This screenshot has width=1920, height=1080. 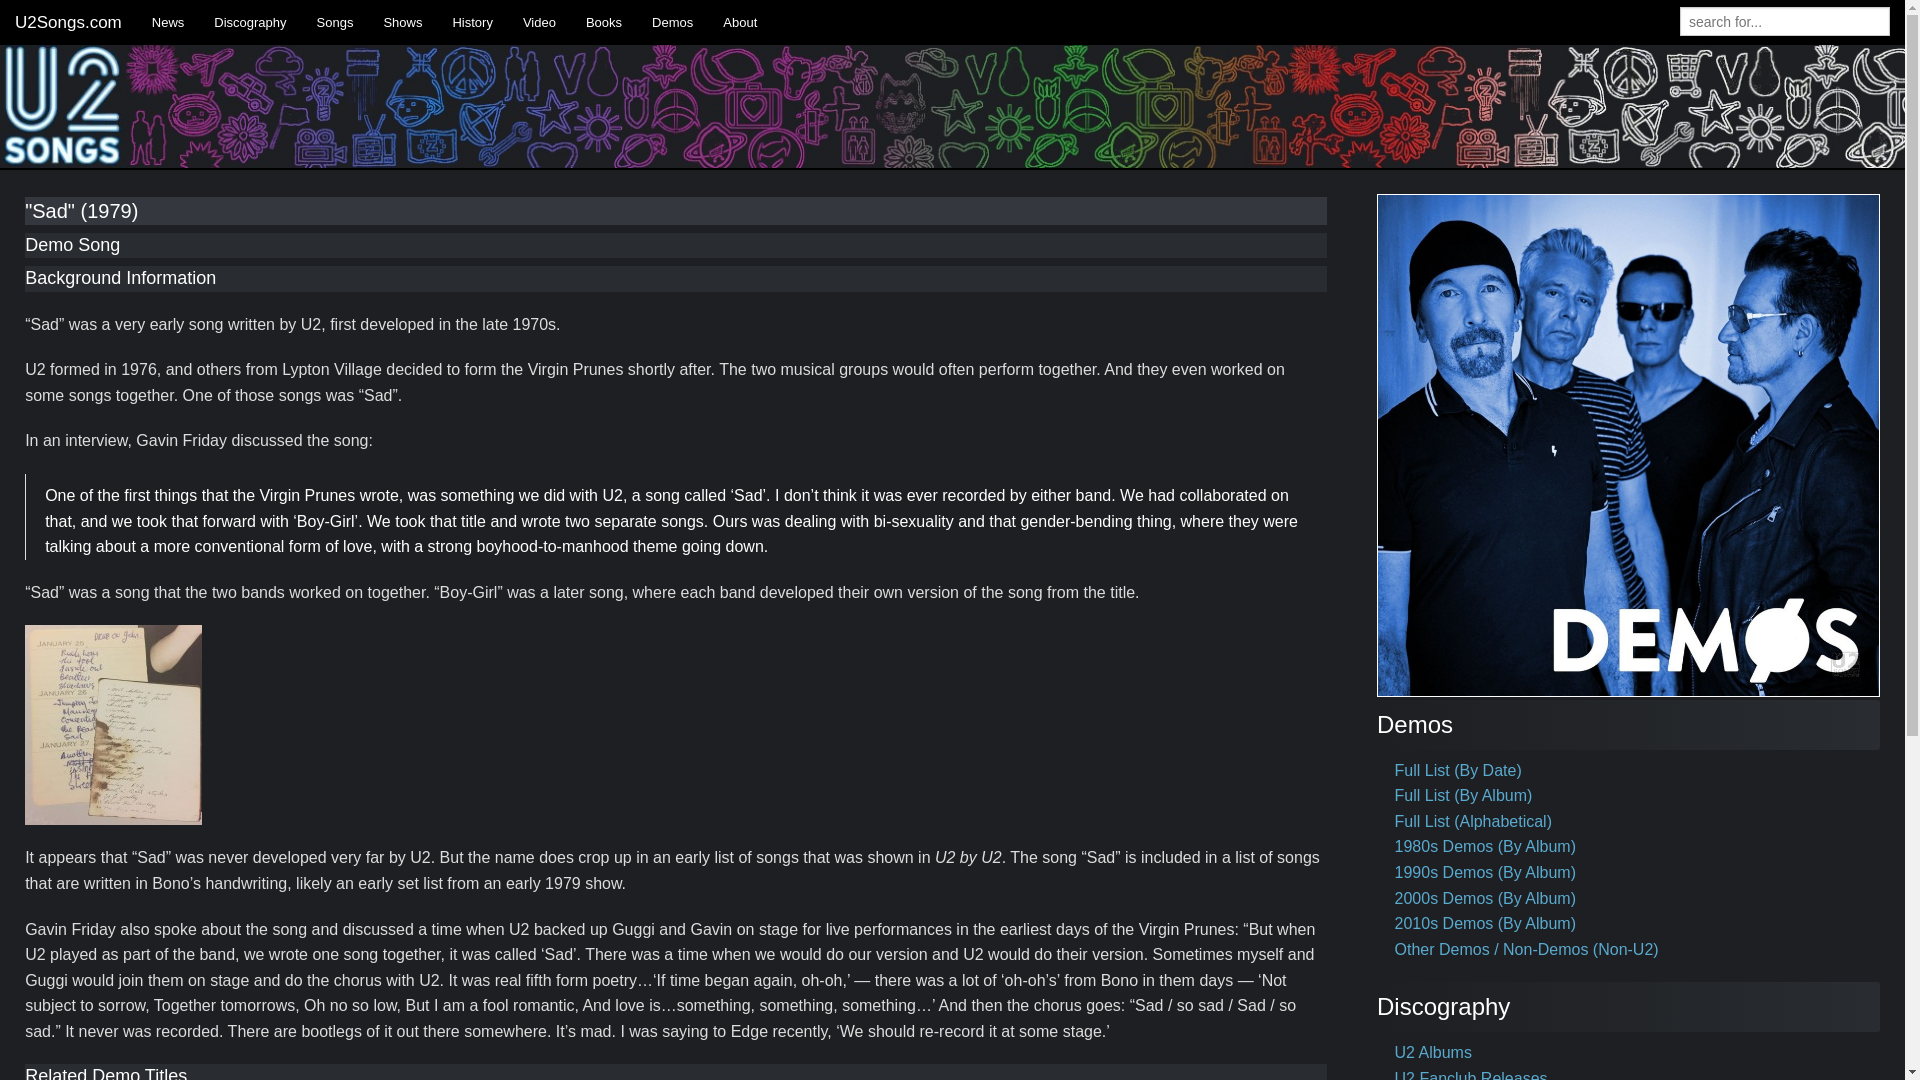 I want to click on News, so click(x=168, y=22).